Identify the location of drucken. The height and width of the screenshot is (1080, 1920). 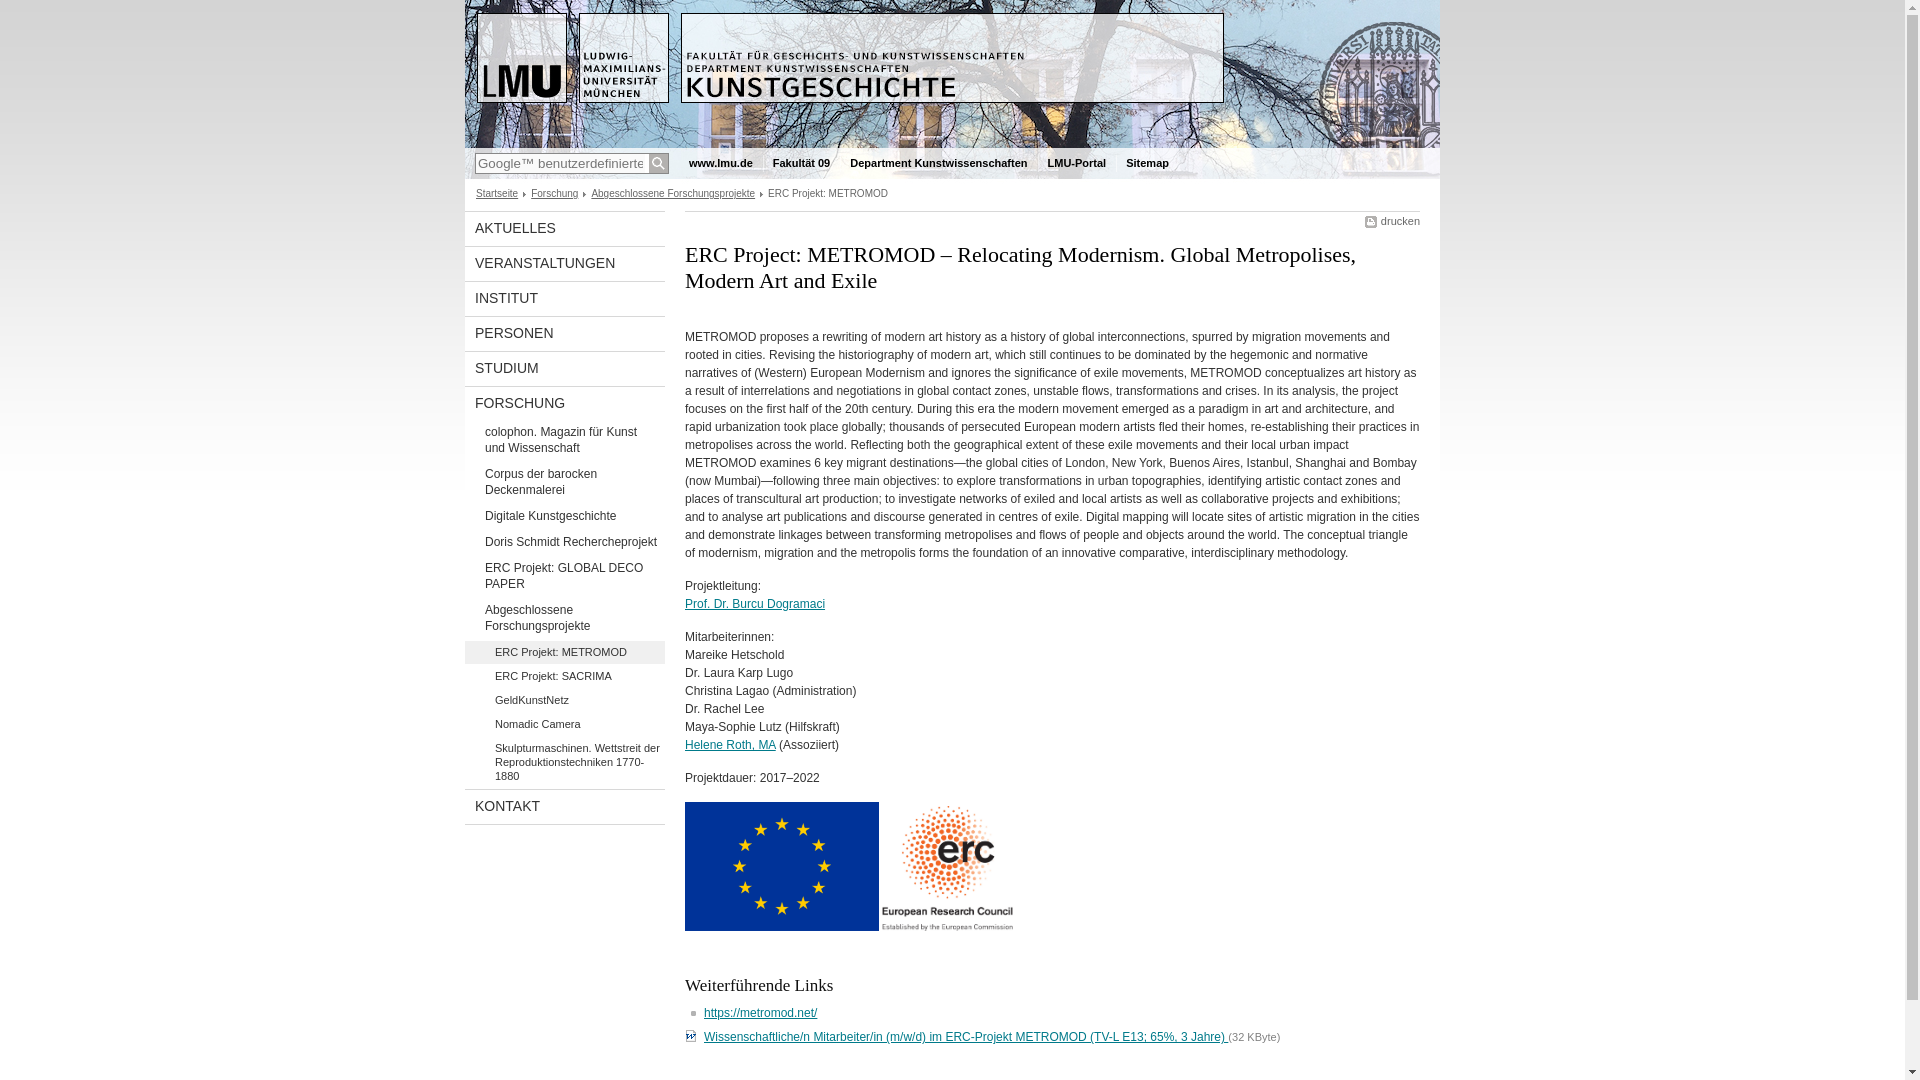
(1392, 220).